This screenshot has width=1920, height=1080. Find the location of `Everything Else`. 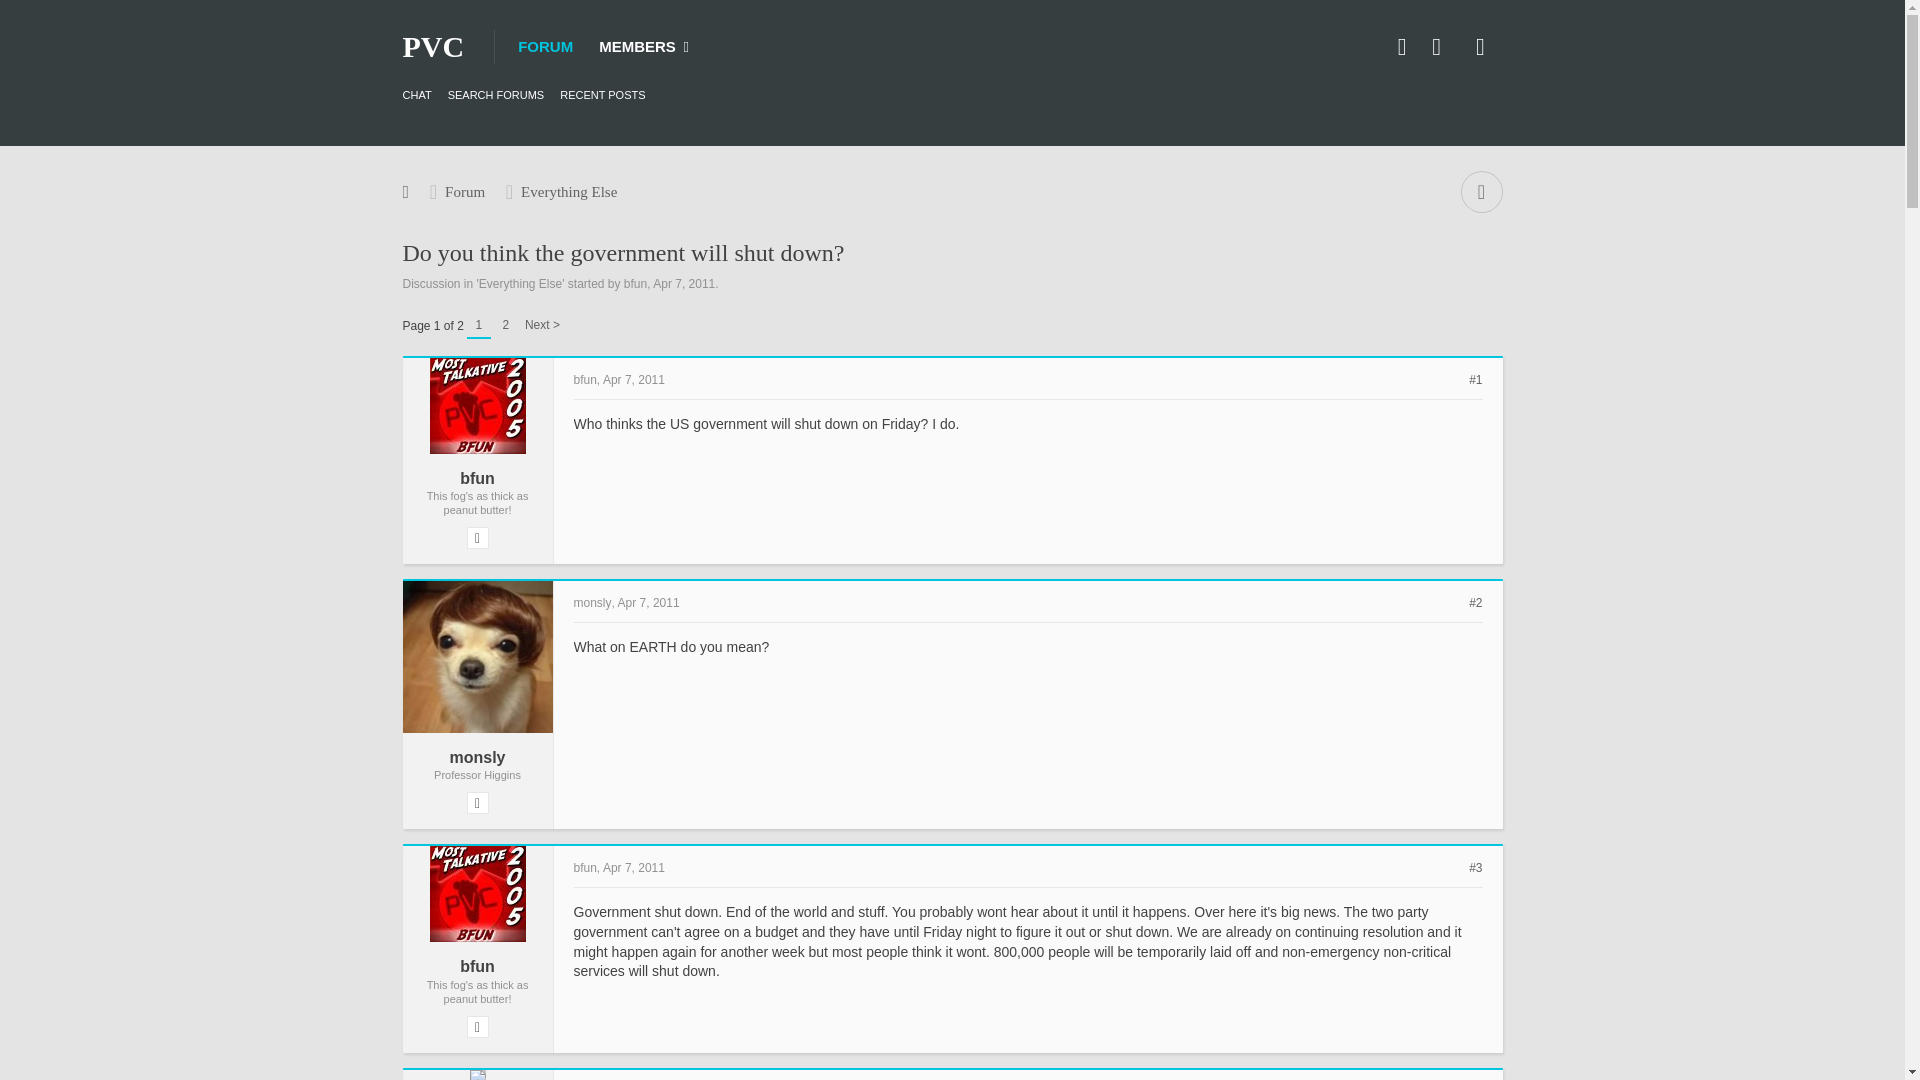

Everything Else is located at coordinates (569, 191).